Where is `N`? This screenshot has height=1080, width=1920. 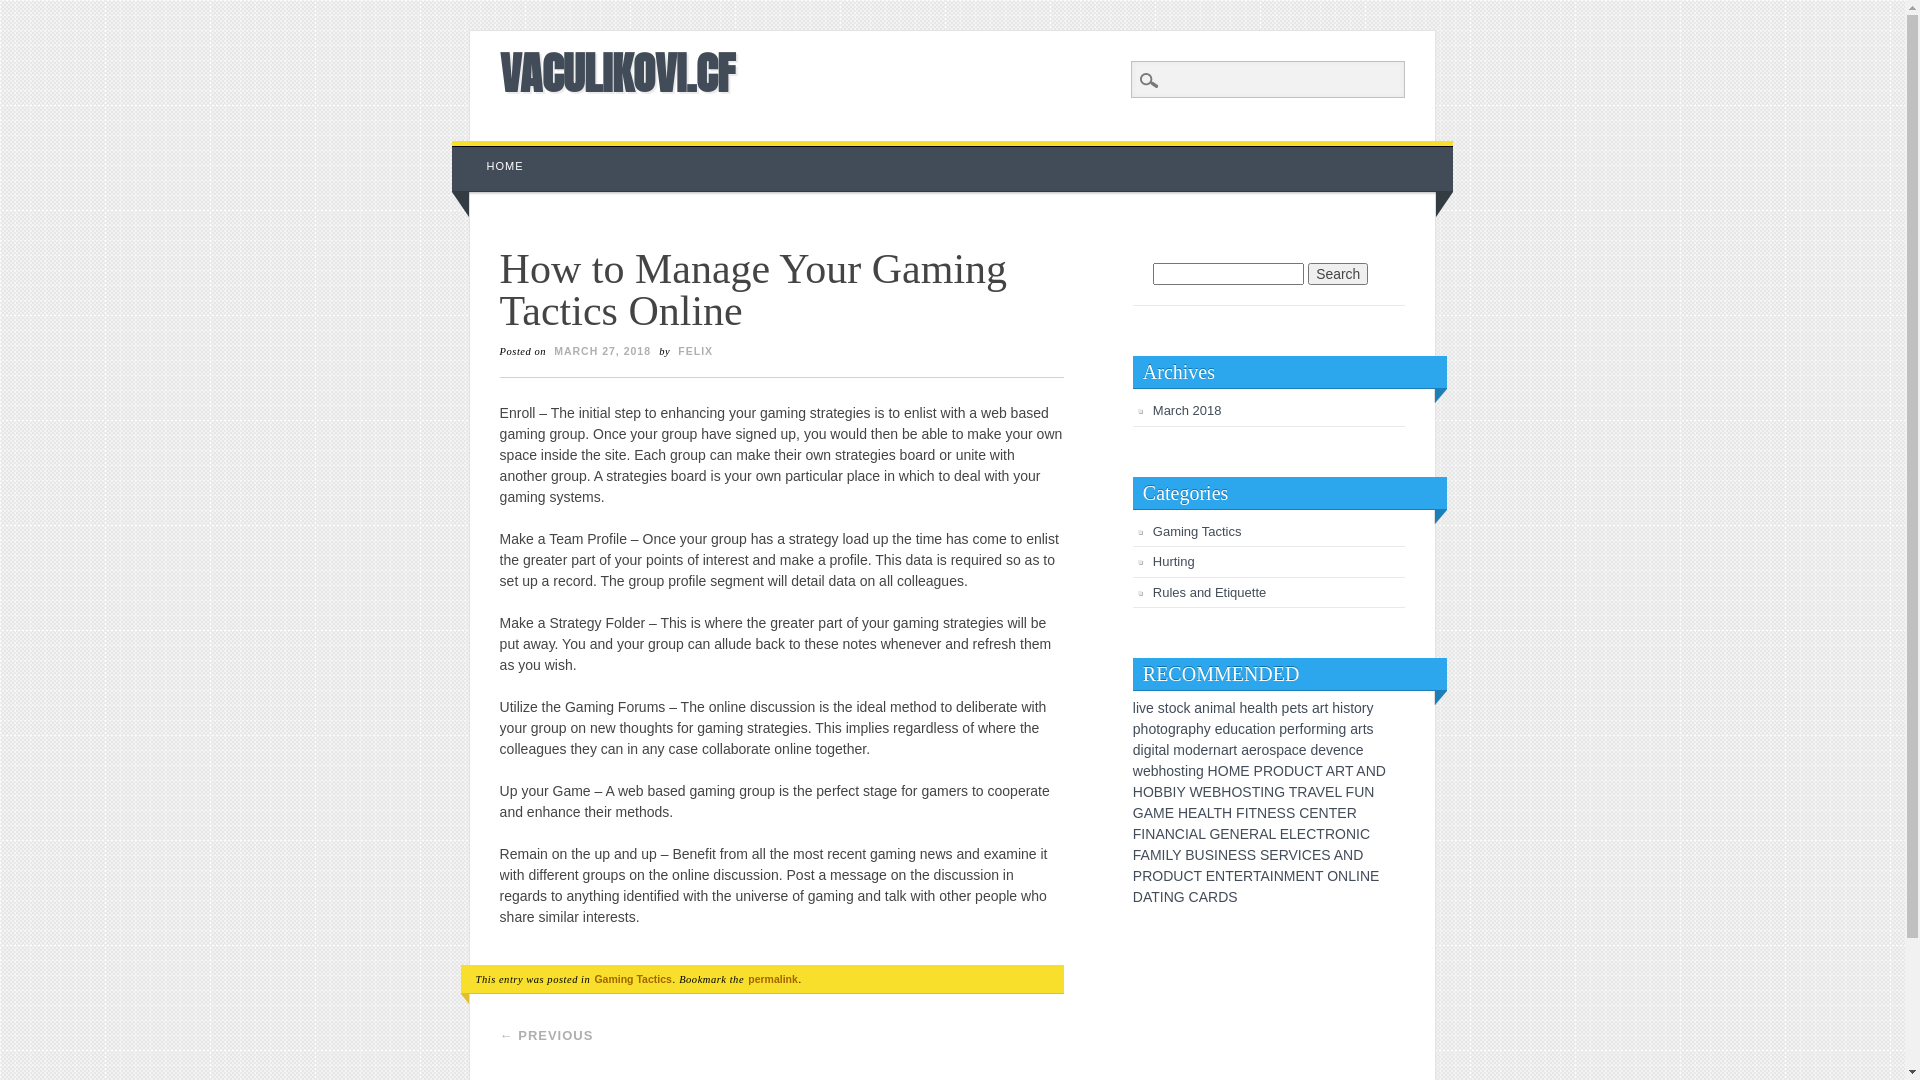 N is located at coordinates (1371, 771).